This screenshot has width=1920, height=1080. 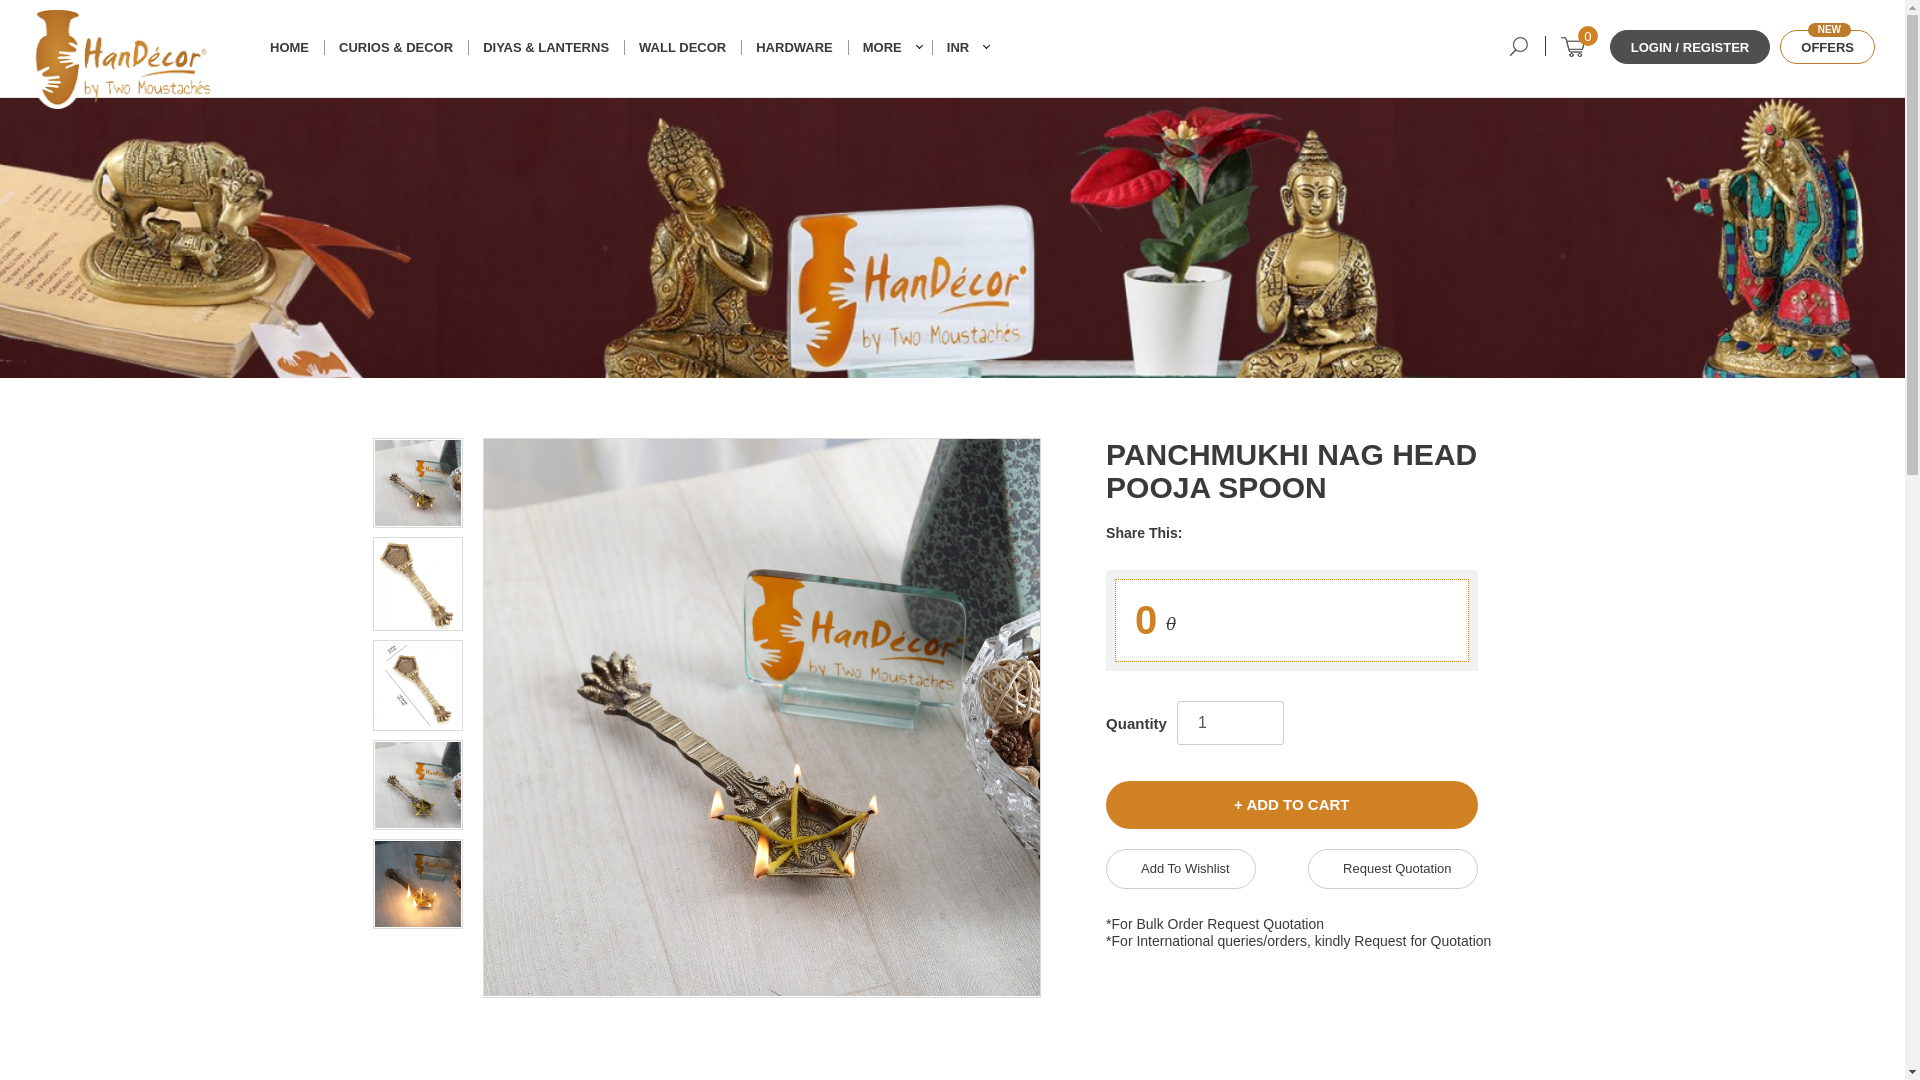 I want to click on HARDWARE, so click(x=794, y=48).